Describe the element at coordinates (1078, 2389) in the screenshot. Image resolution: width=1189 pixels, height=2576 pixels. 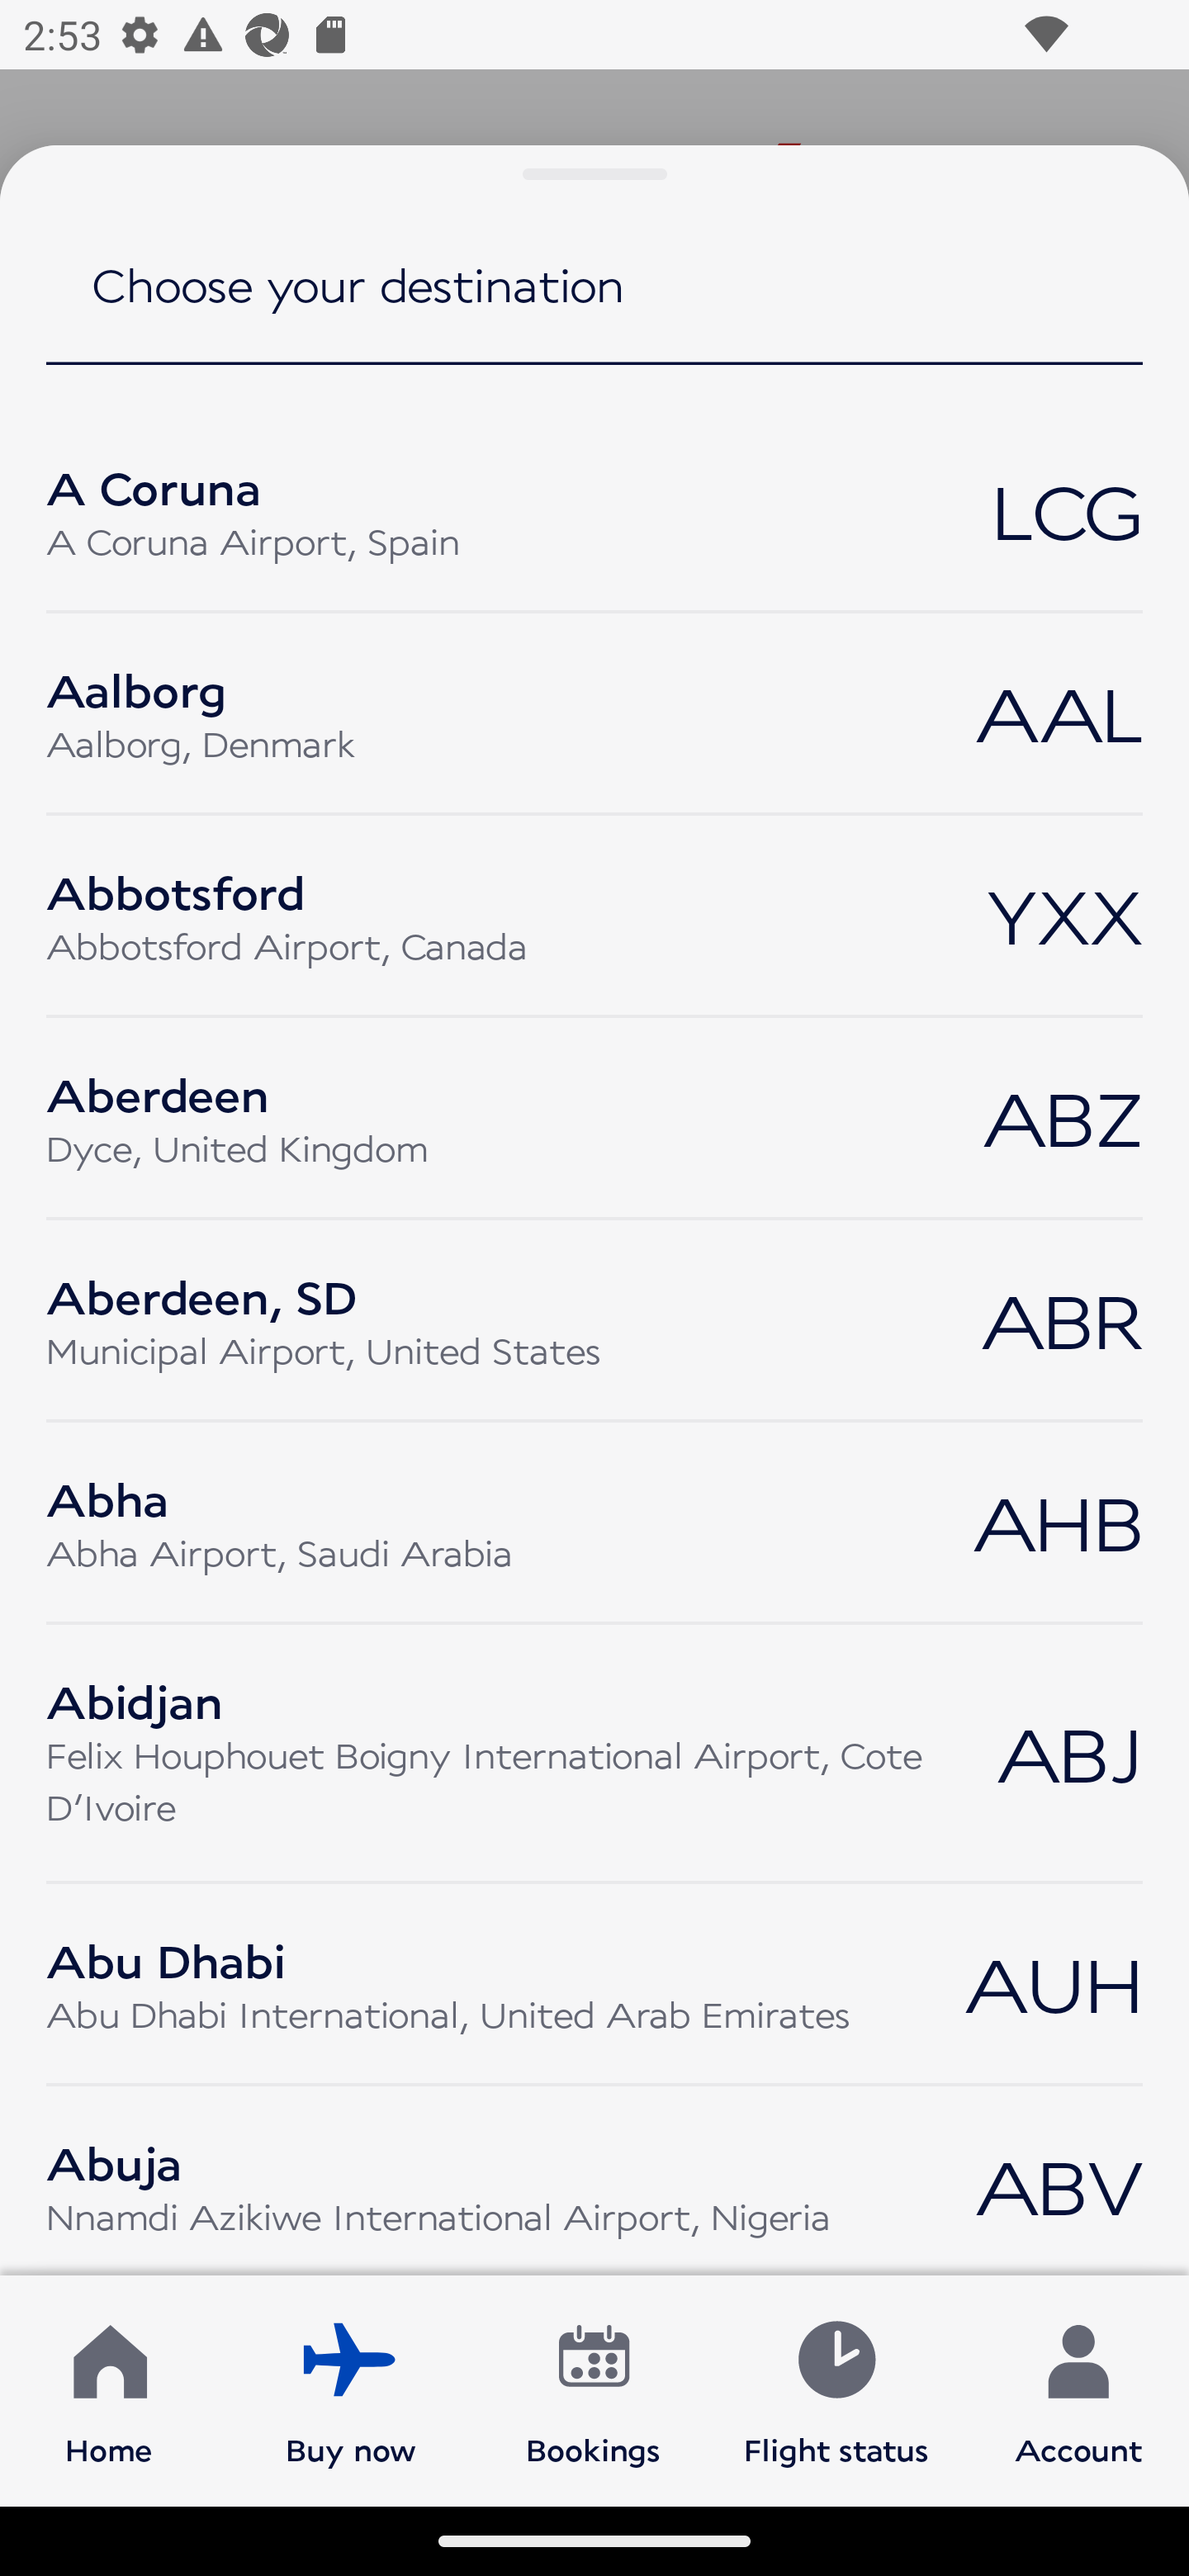
I see `Account` at that location.